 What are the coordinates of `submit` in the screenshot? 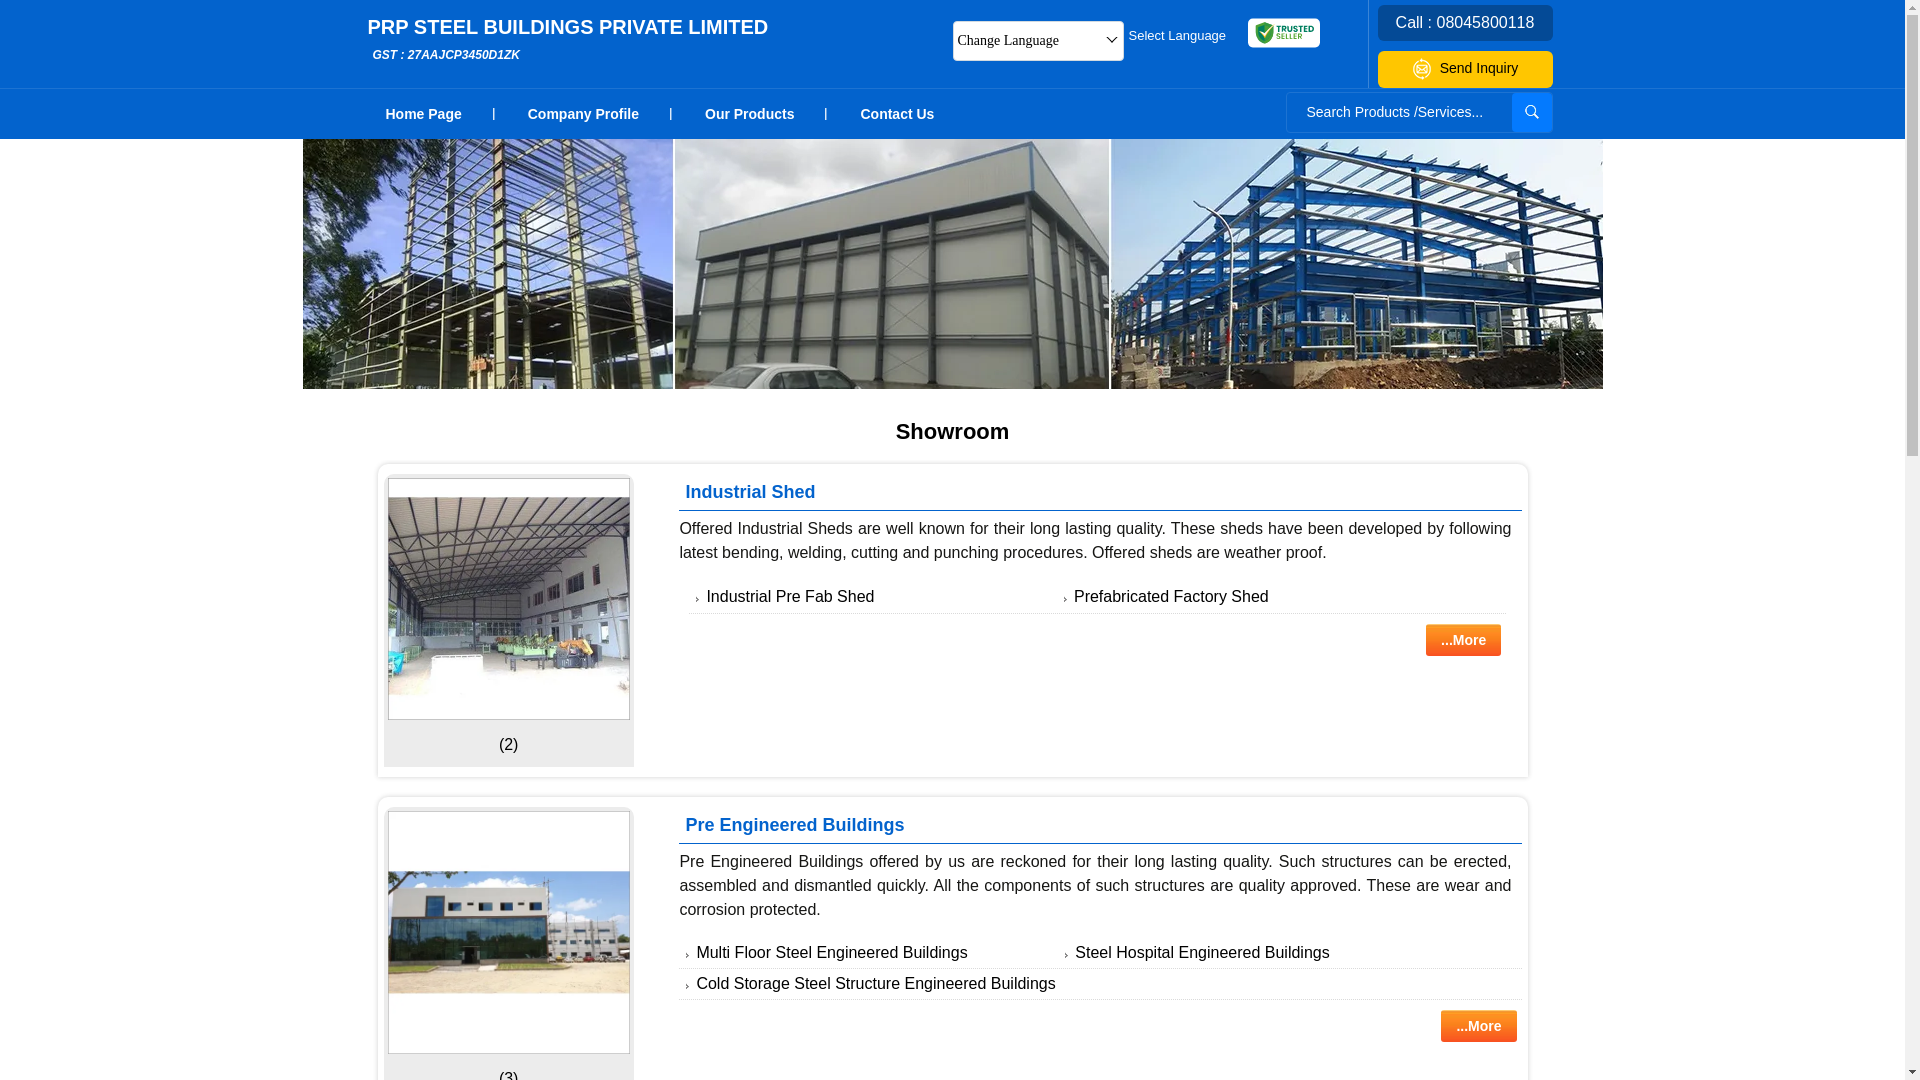 It's located at (1478, 1026).